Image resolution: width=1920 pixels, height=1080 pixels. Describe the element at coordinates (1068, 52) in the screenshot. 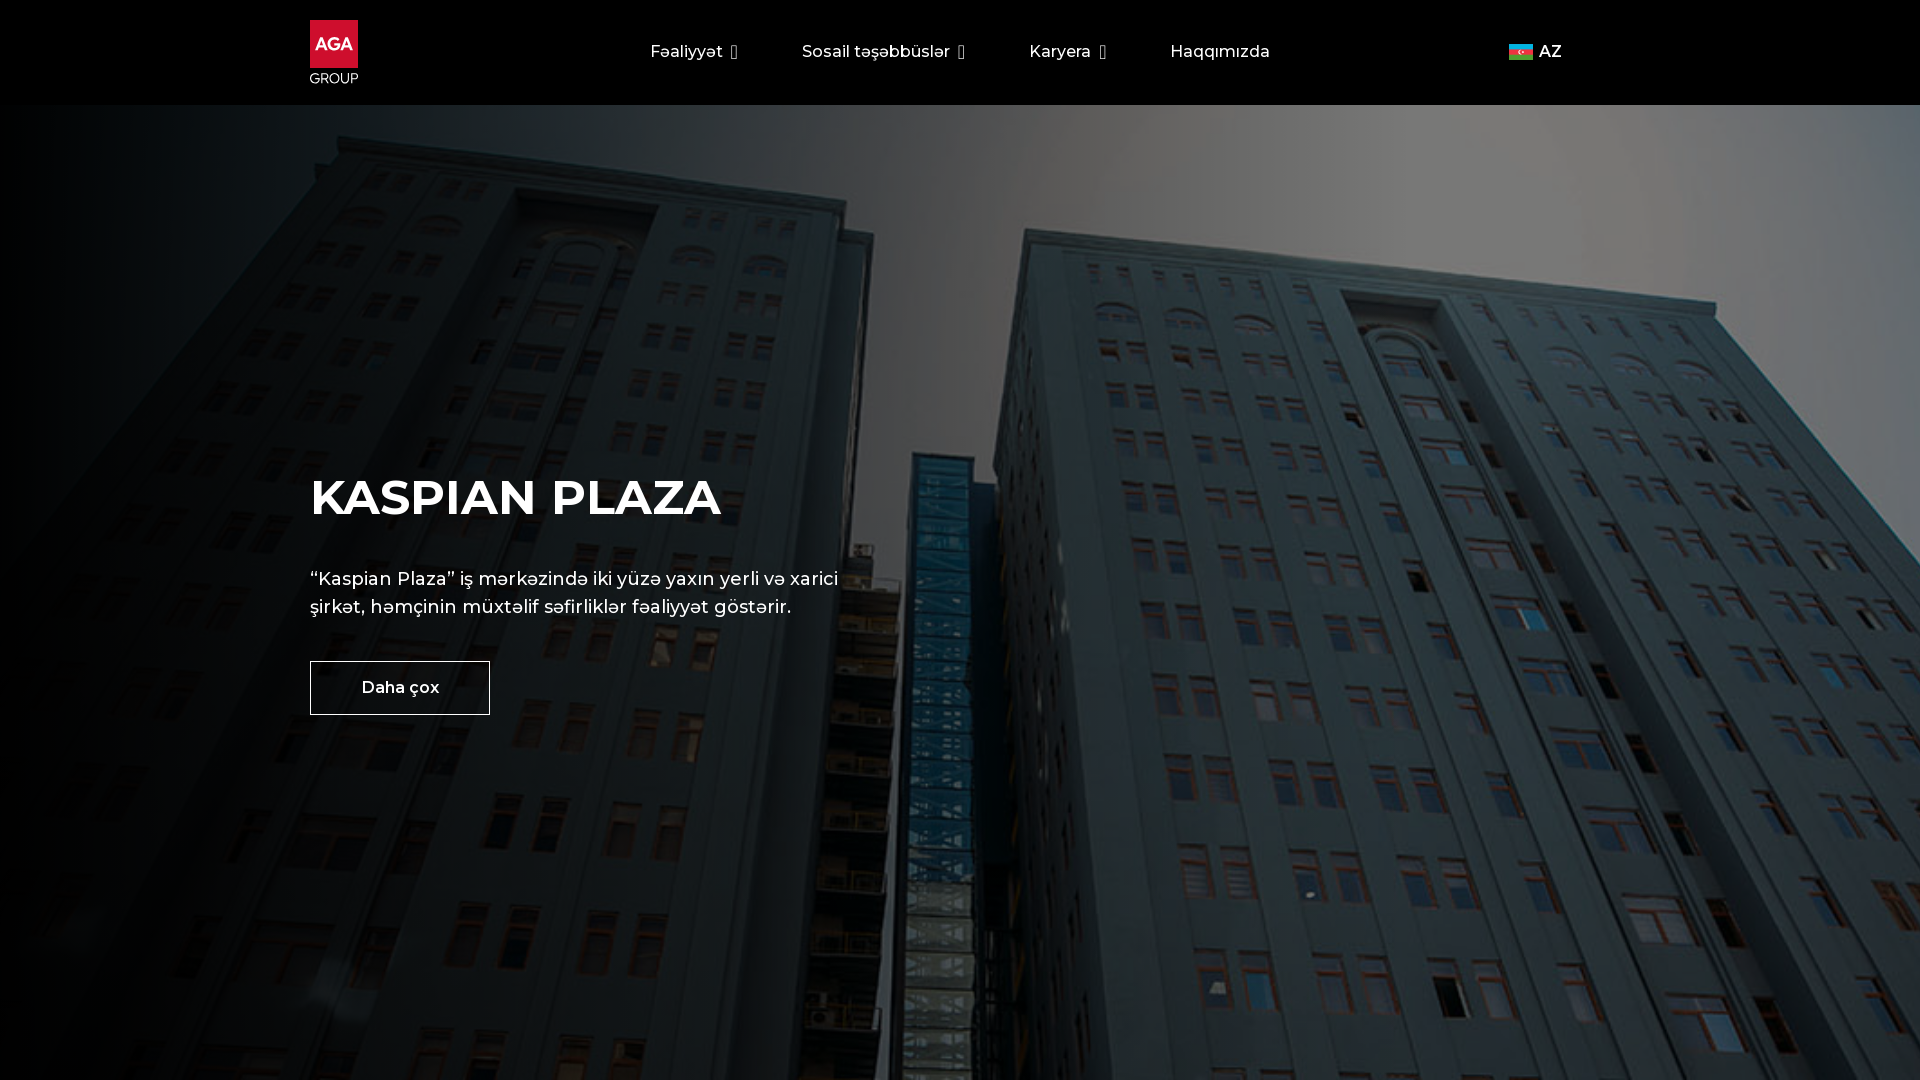

I see `Karyera` at that location.